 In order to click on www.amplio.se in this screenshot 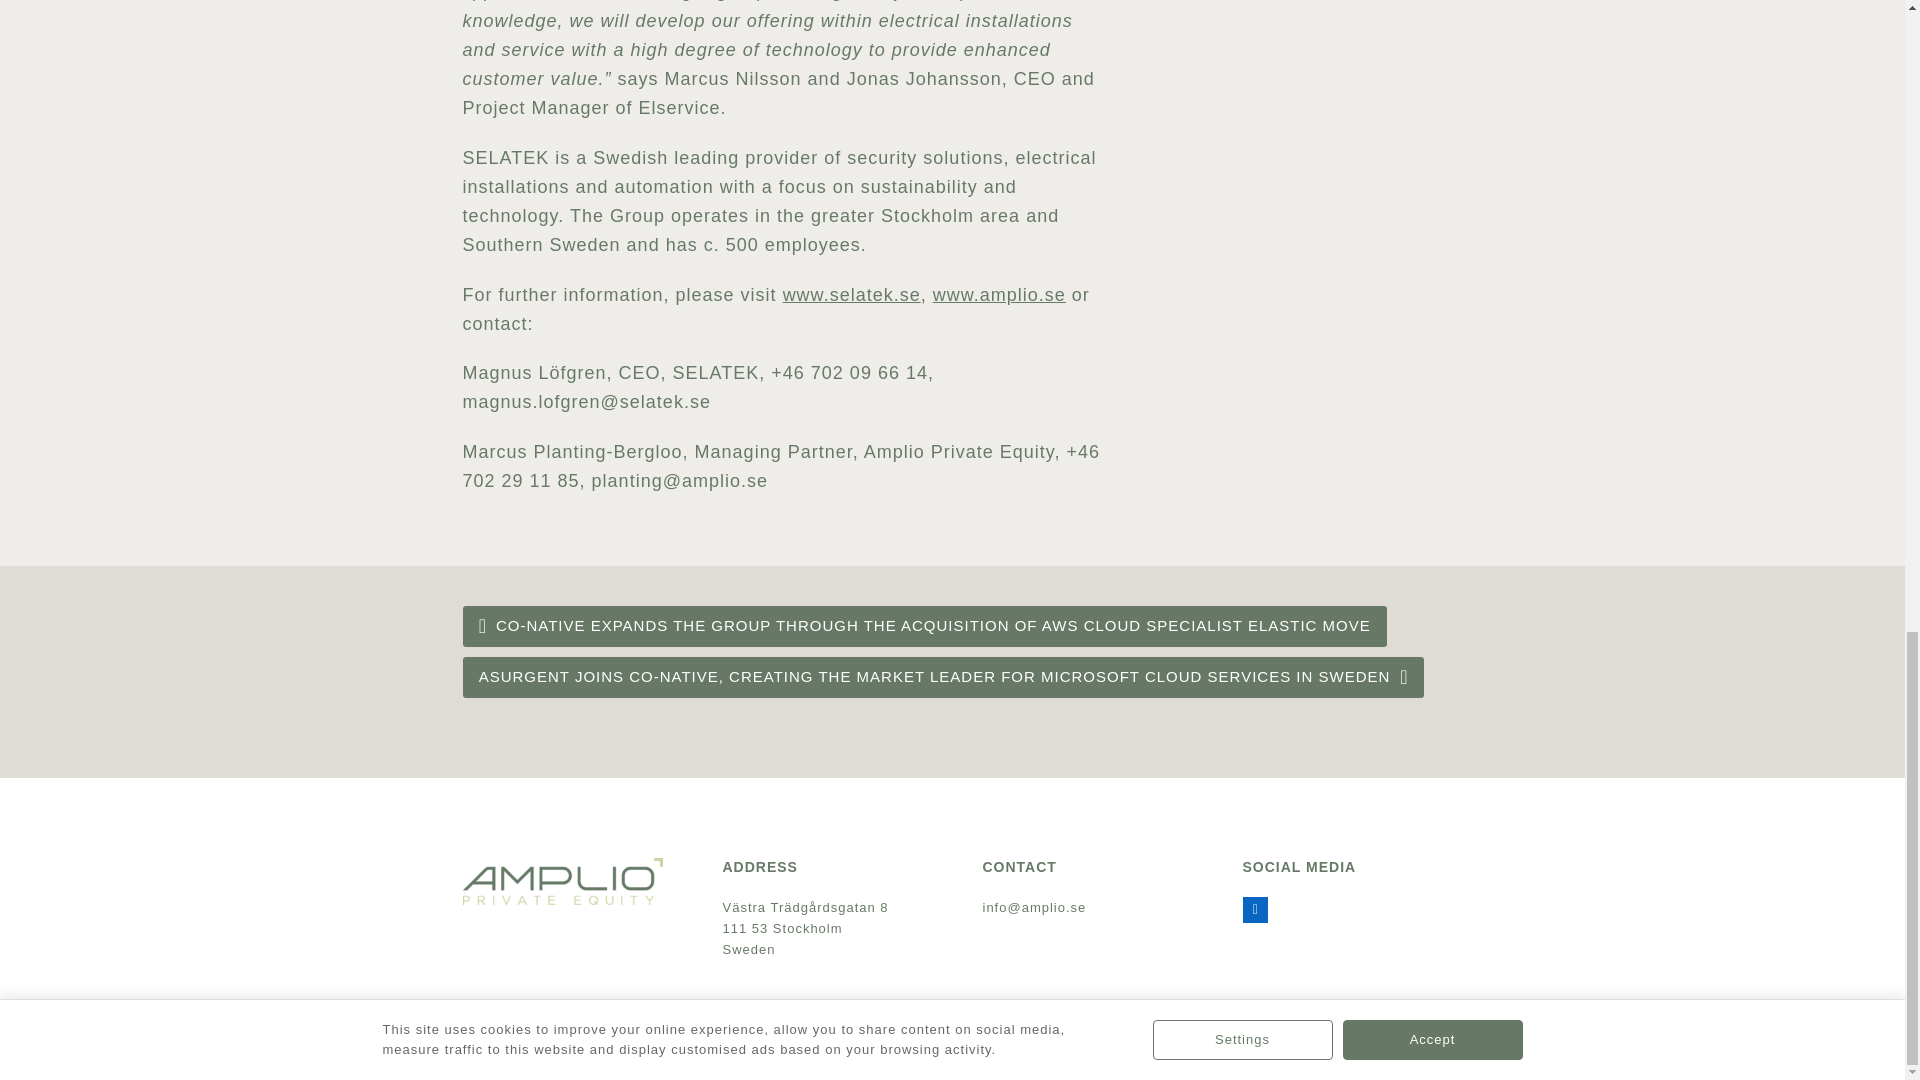, I will do `click(999, 294)`.